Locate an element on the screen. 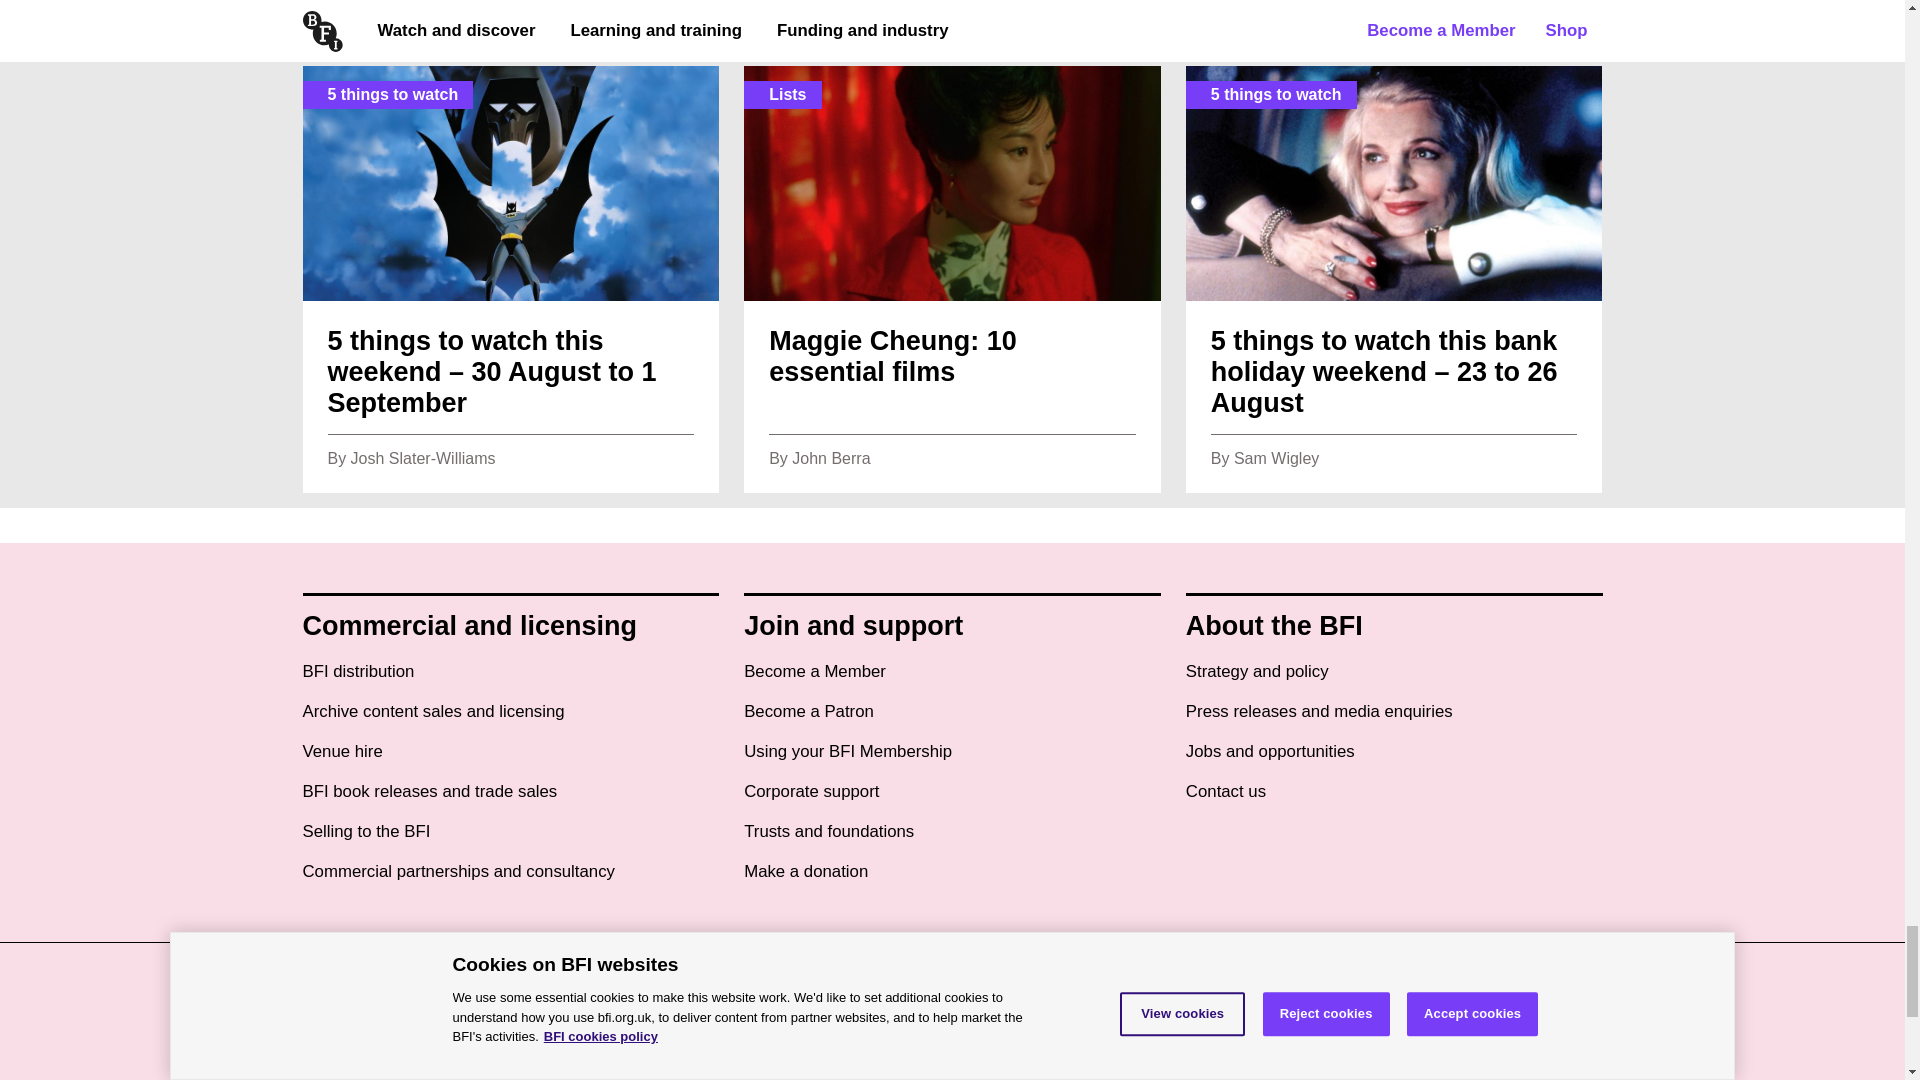 This screenshot has height=1080, width=1920. Commercial partnerships and consultancy is located at coordinates (458, 872).